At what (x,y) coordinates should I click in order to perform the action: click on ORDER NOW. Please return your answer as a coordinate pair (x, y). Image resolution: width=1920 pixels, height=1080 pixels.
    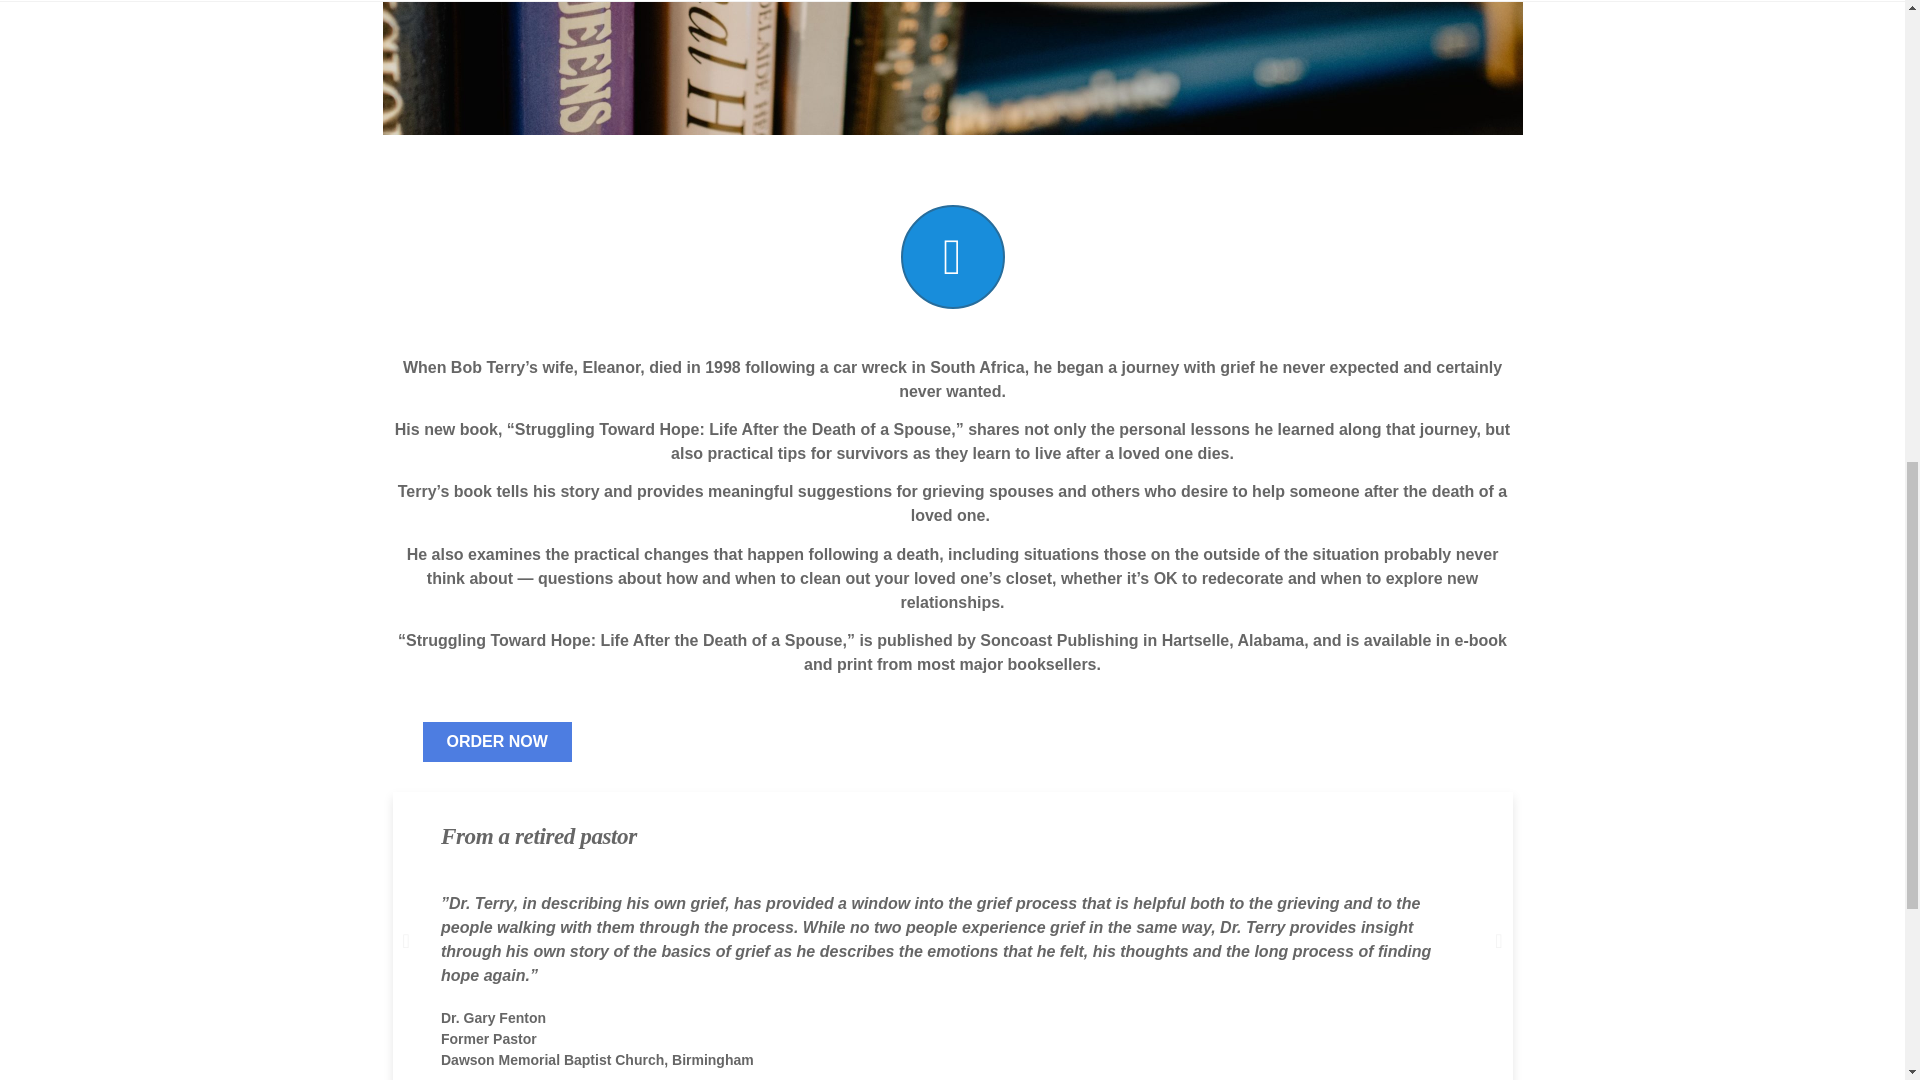
    Looking at the image, I should click on (496, 742).